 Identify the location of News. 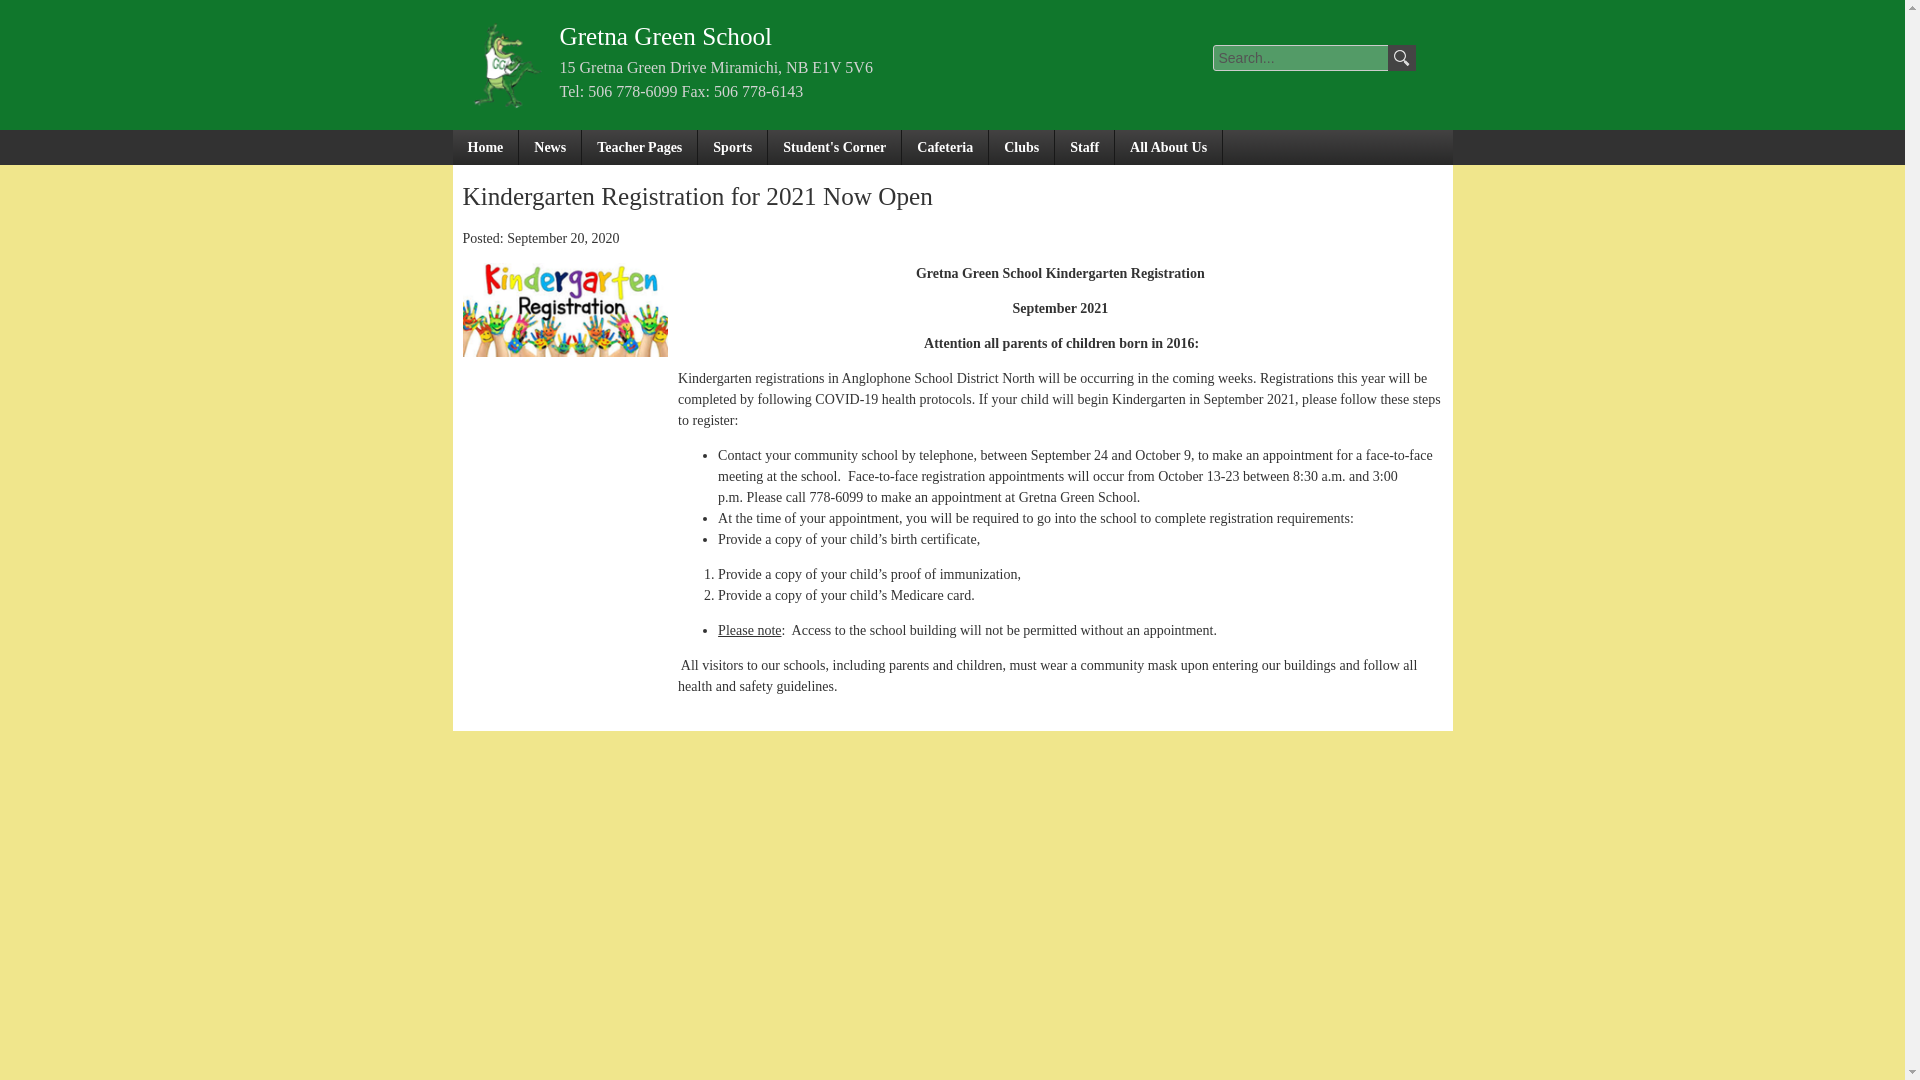
(550, 147).